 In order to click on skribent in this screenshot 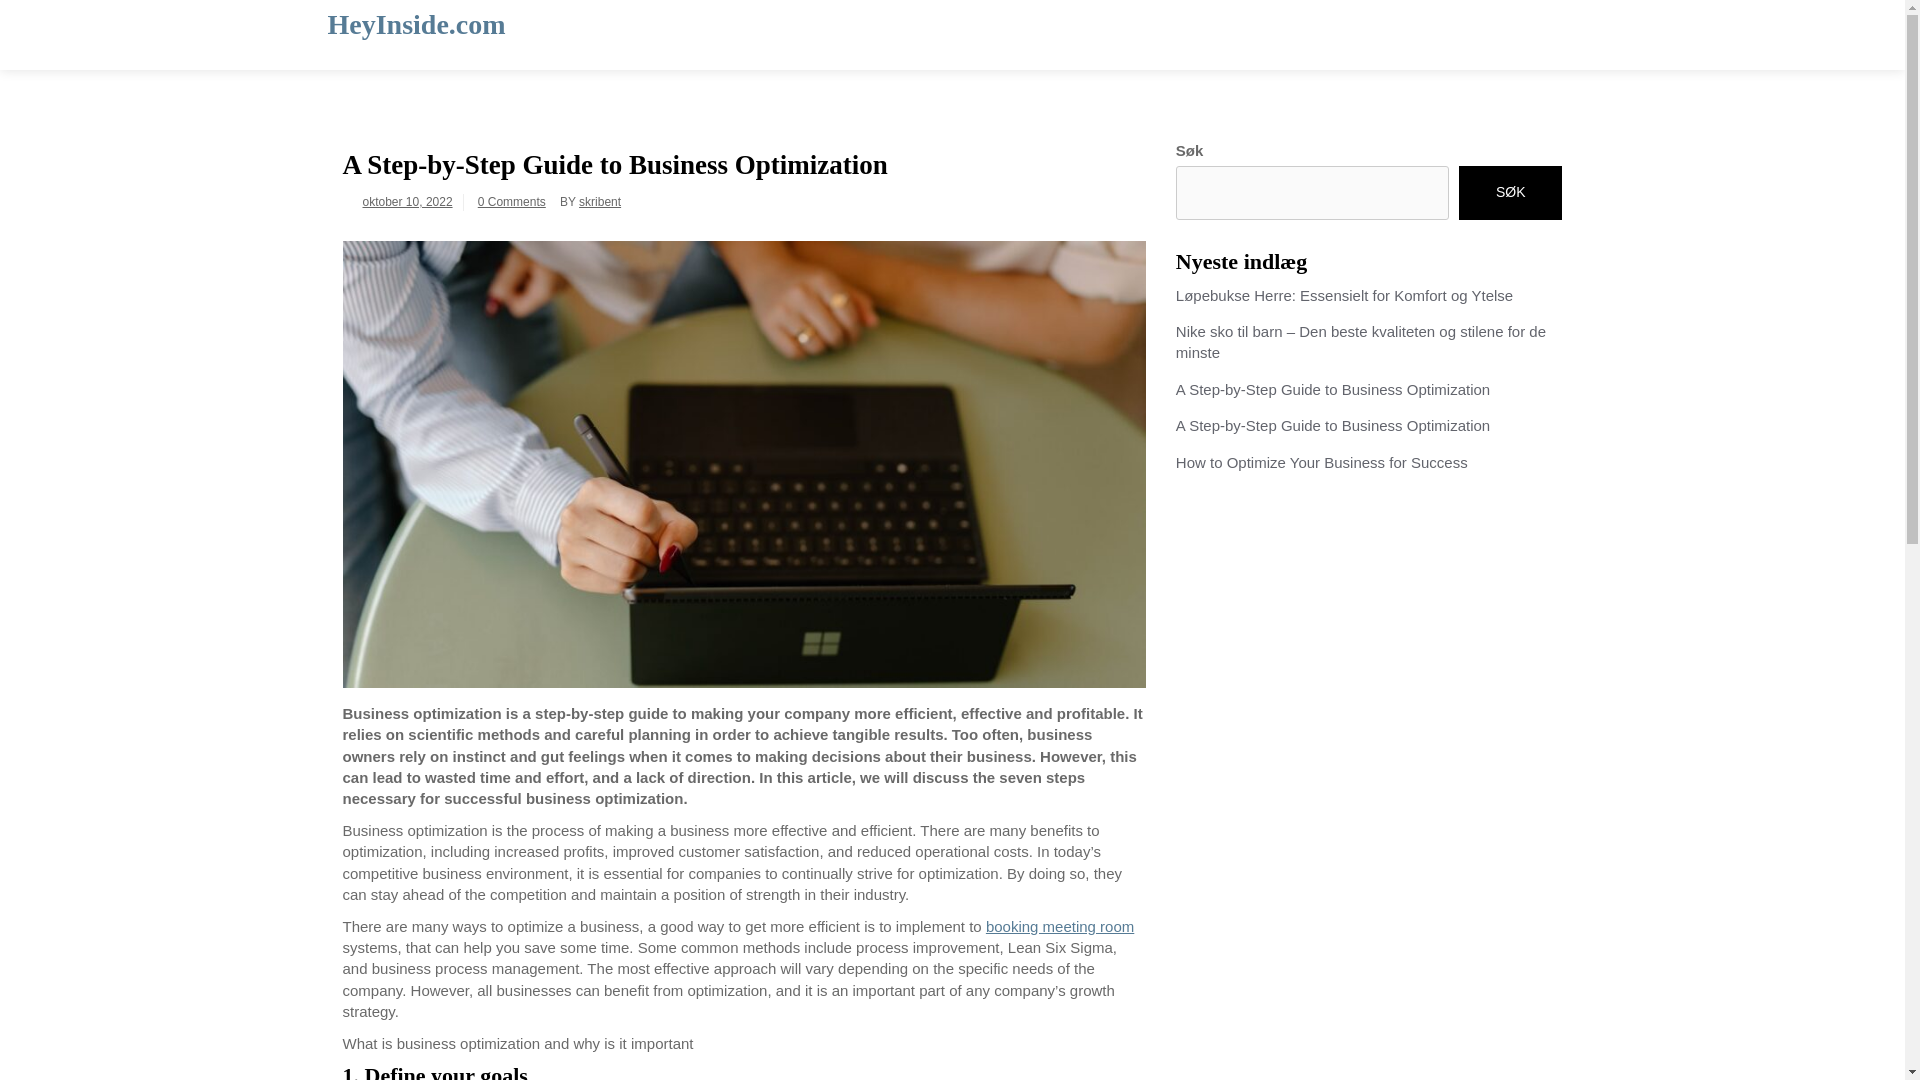, I will do `click(600, 202)`.